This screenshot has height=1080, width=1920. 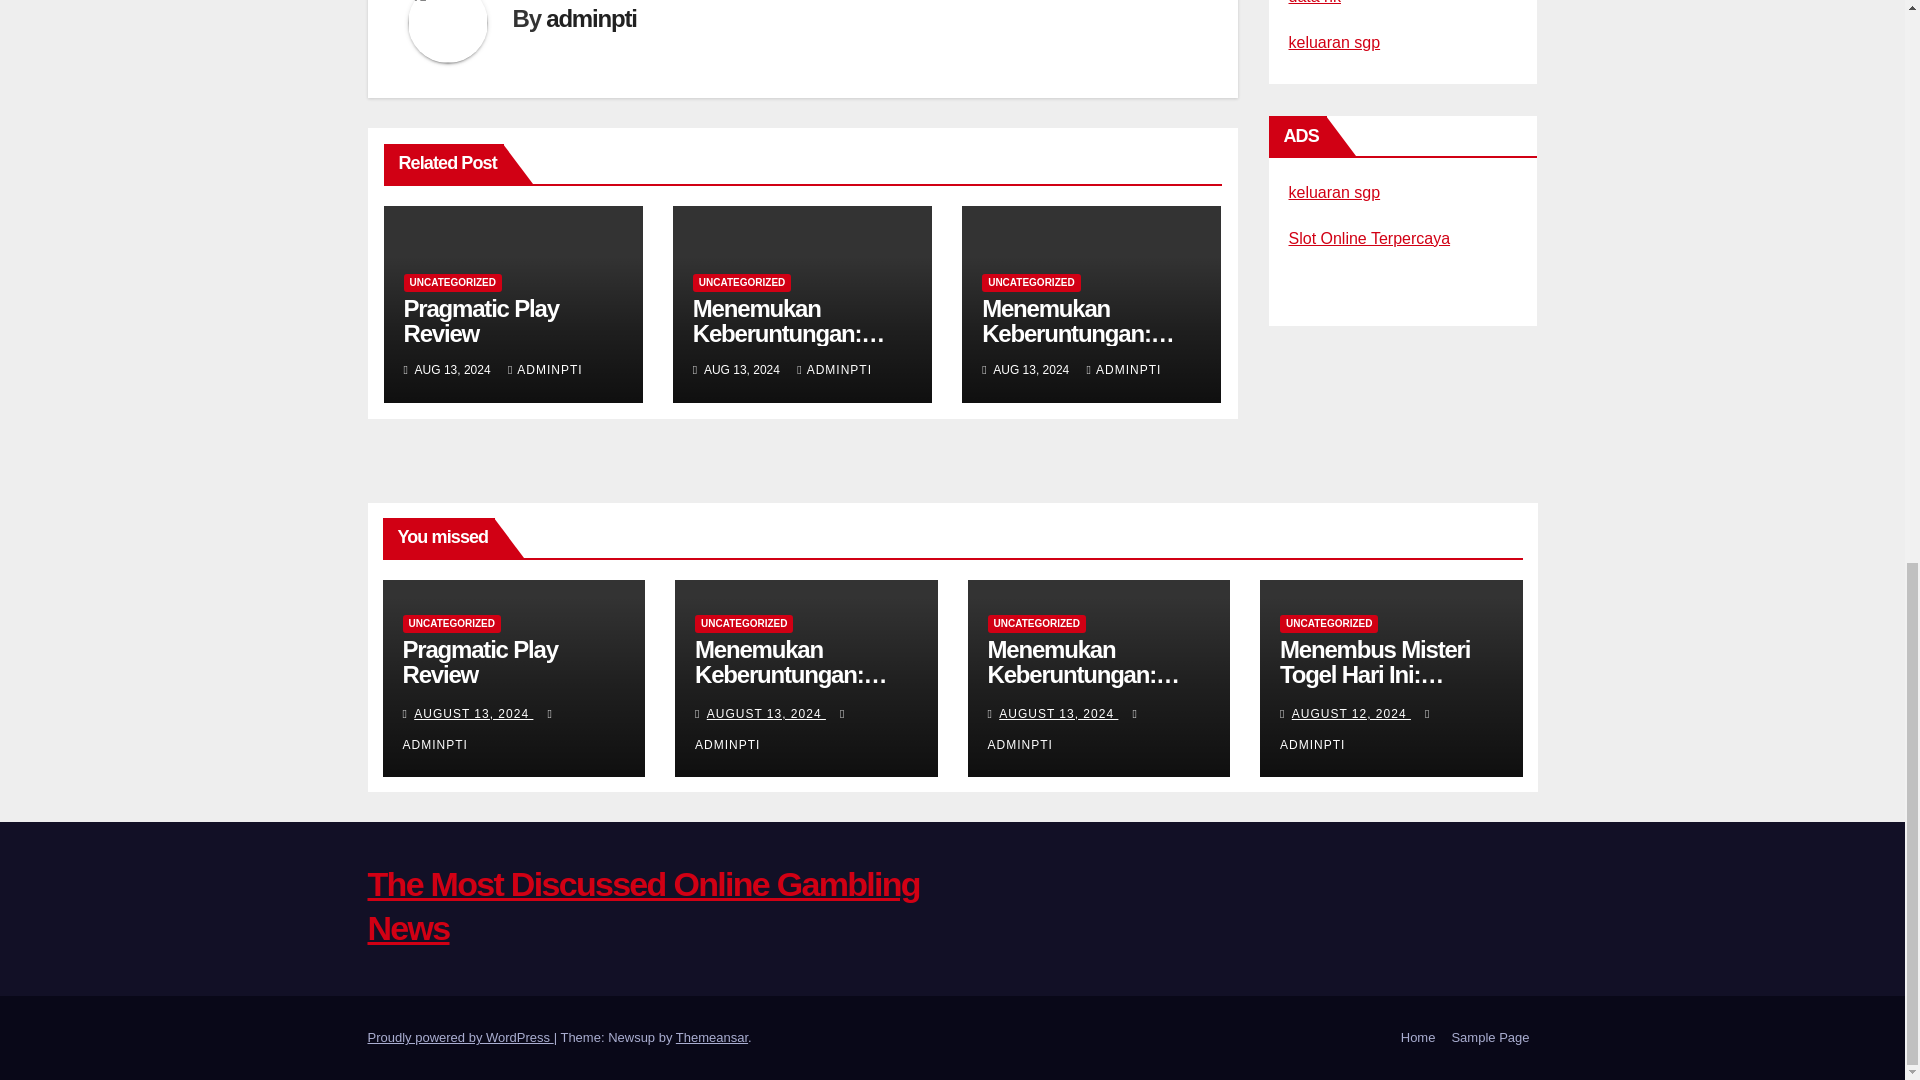 I want to click on Permalink to: Pragmatic Play Review, so click(x=480, y=320).